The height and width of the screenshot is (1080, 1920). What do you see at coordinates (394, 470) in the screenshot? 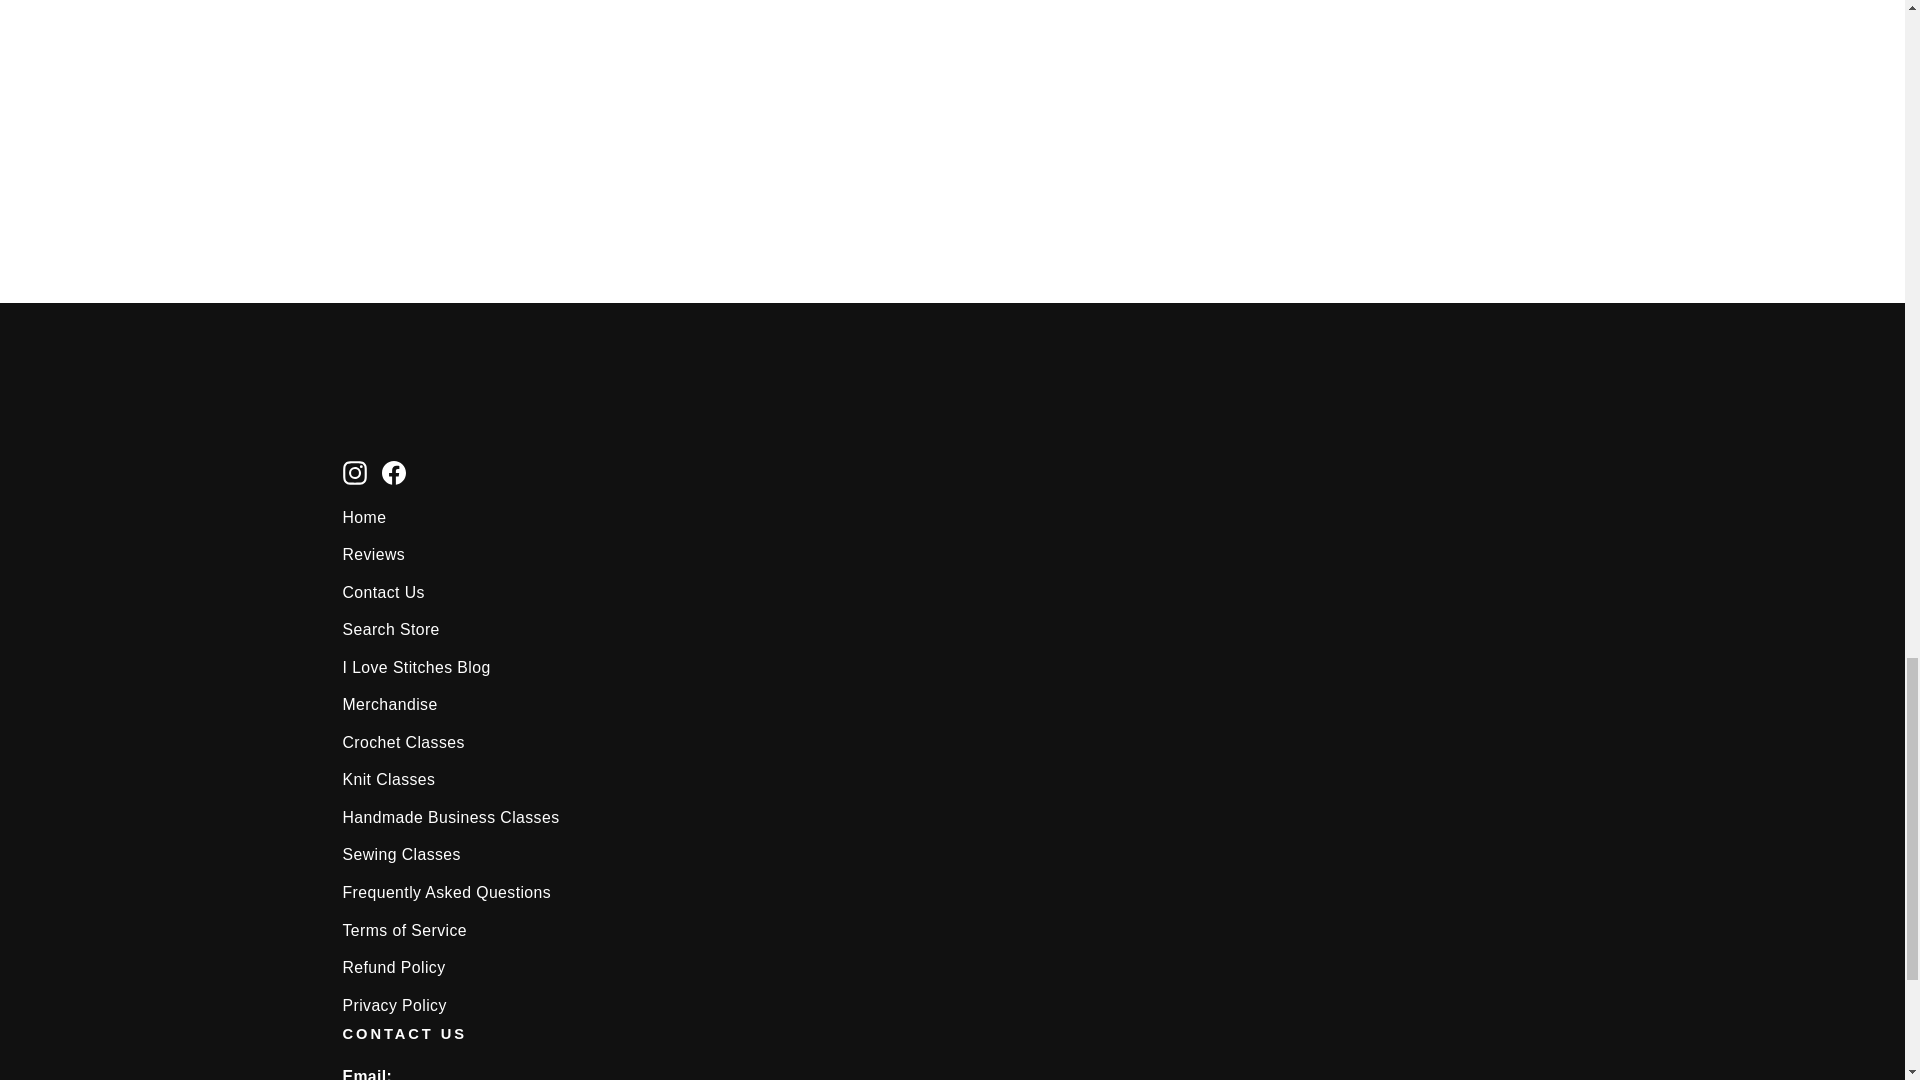
I see `I Love Stitches on Facebook` at bounding box center [394, 470].